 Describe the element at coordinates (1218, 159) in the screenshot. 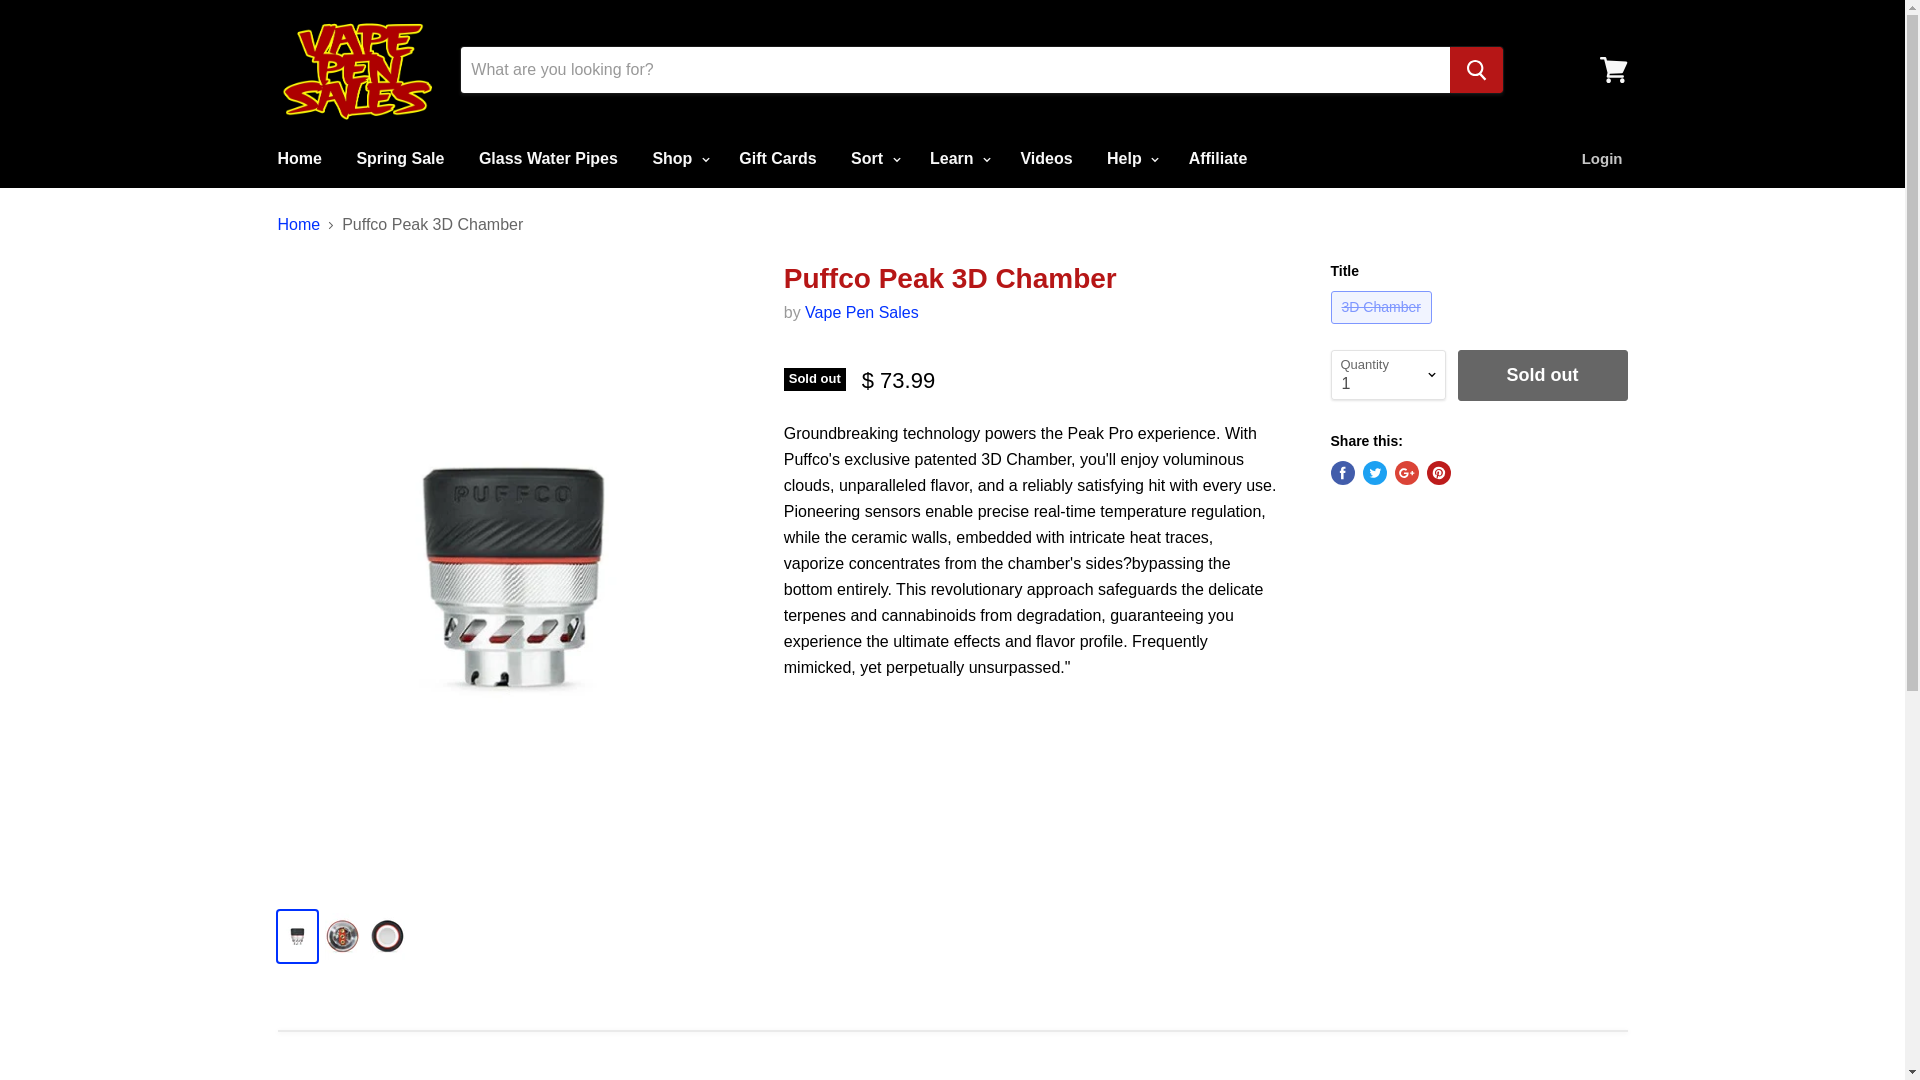

I see `Affiliate` at that location.